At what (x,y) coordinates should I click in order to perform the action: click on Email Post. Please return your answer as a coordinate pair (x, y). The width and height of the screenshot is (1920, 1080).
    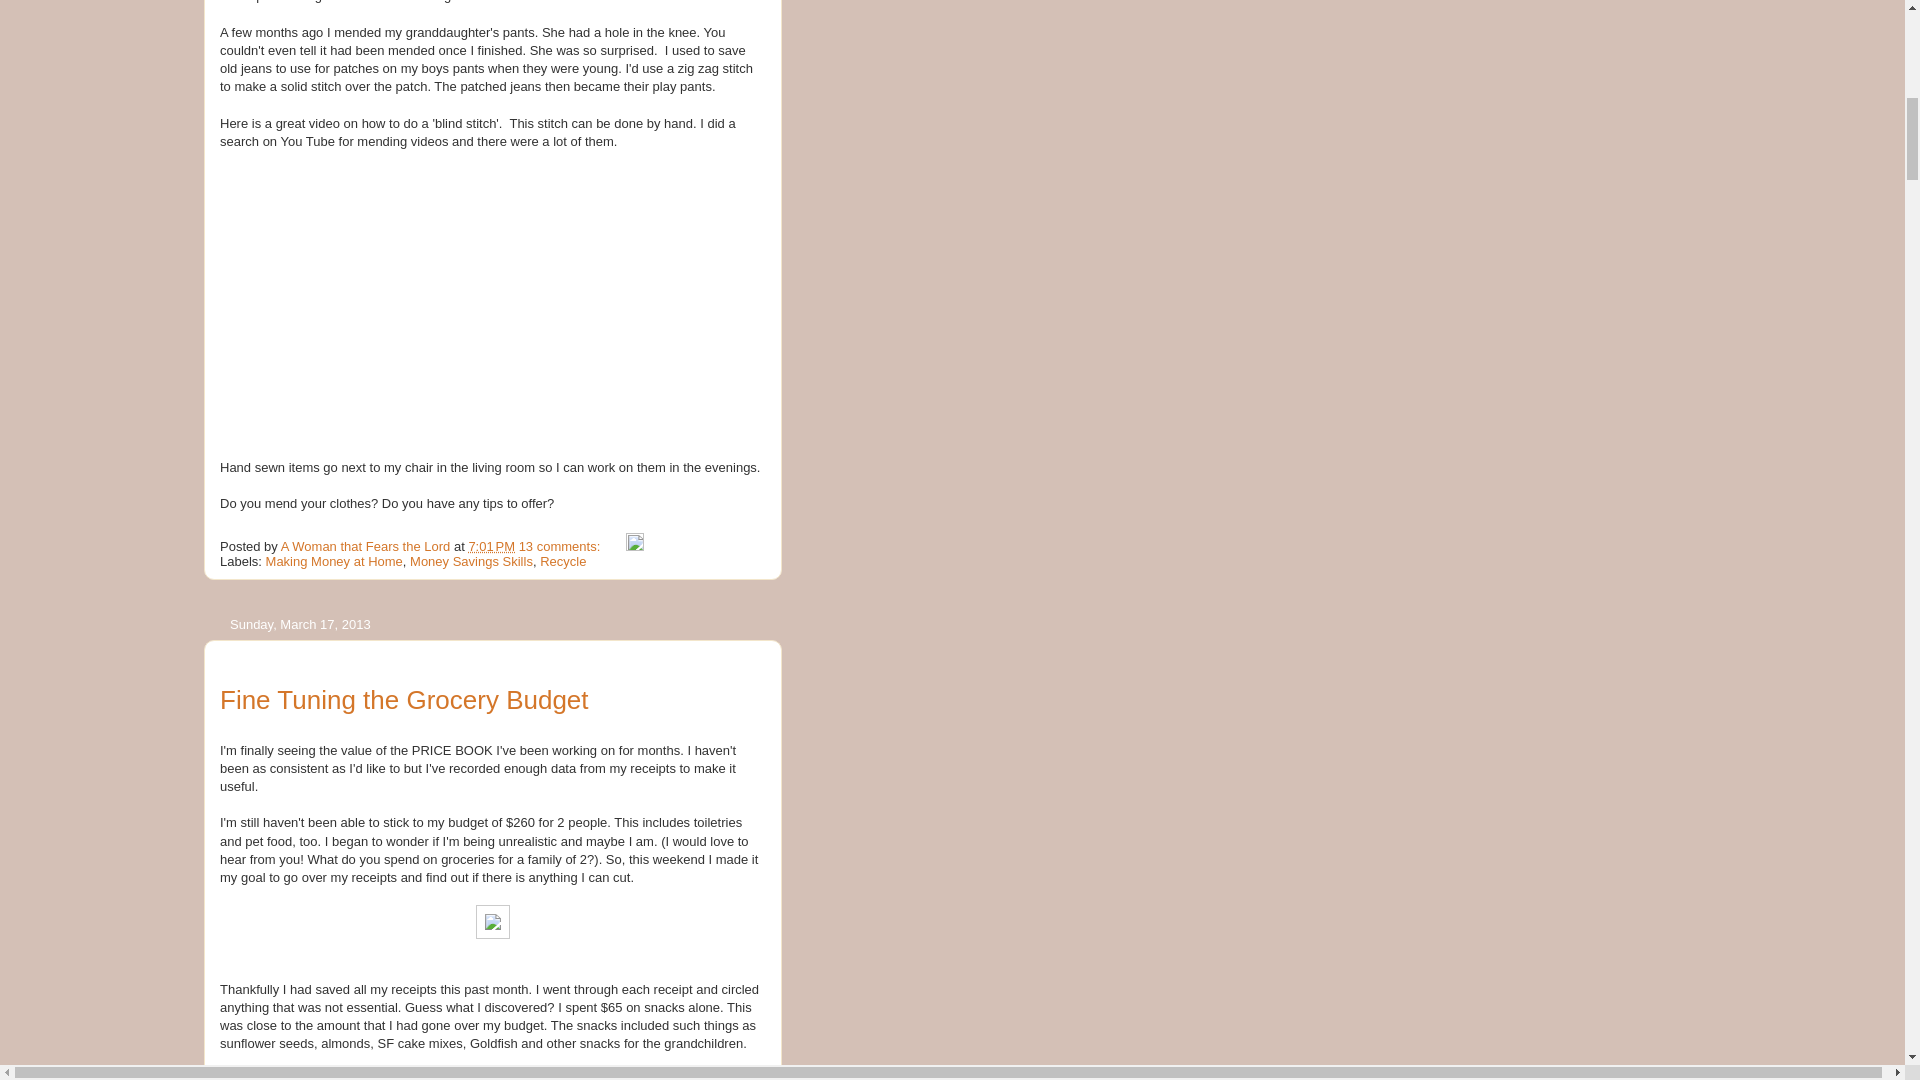
    Looking at the image, I should click on (614, 546).